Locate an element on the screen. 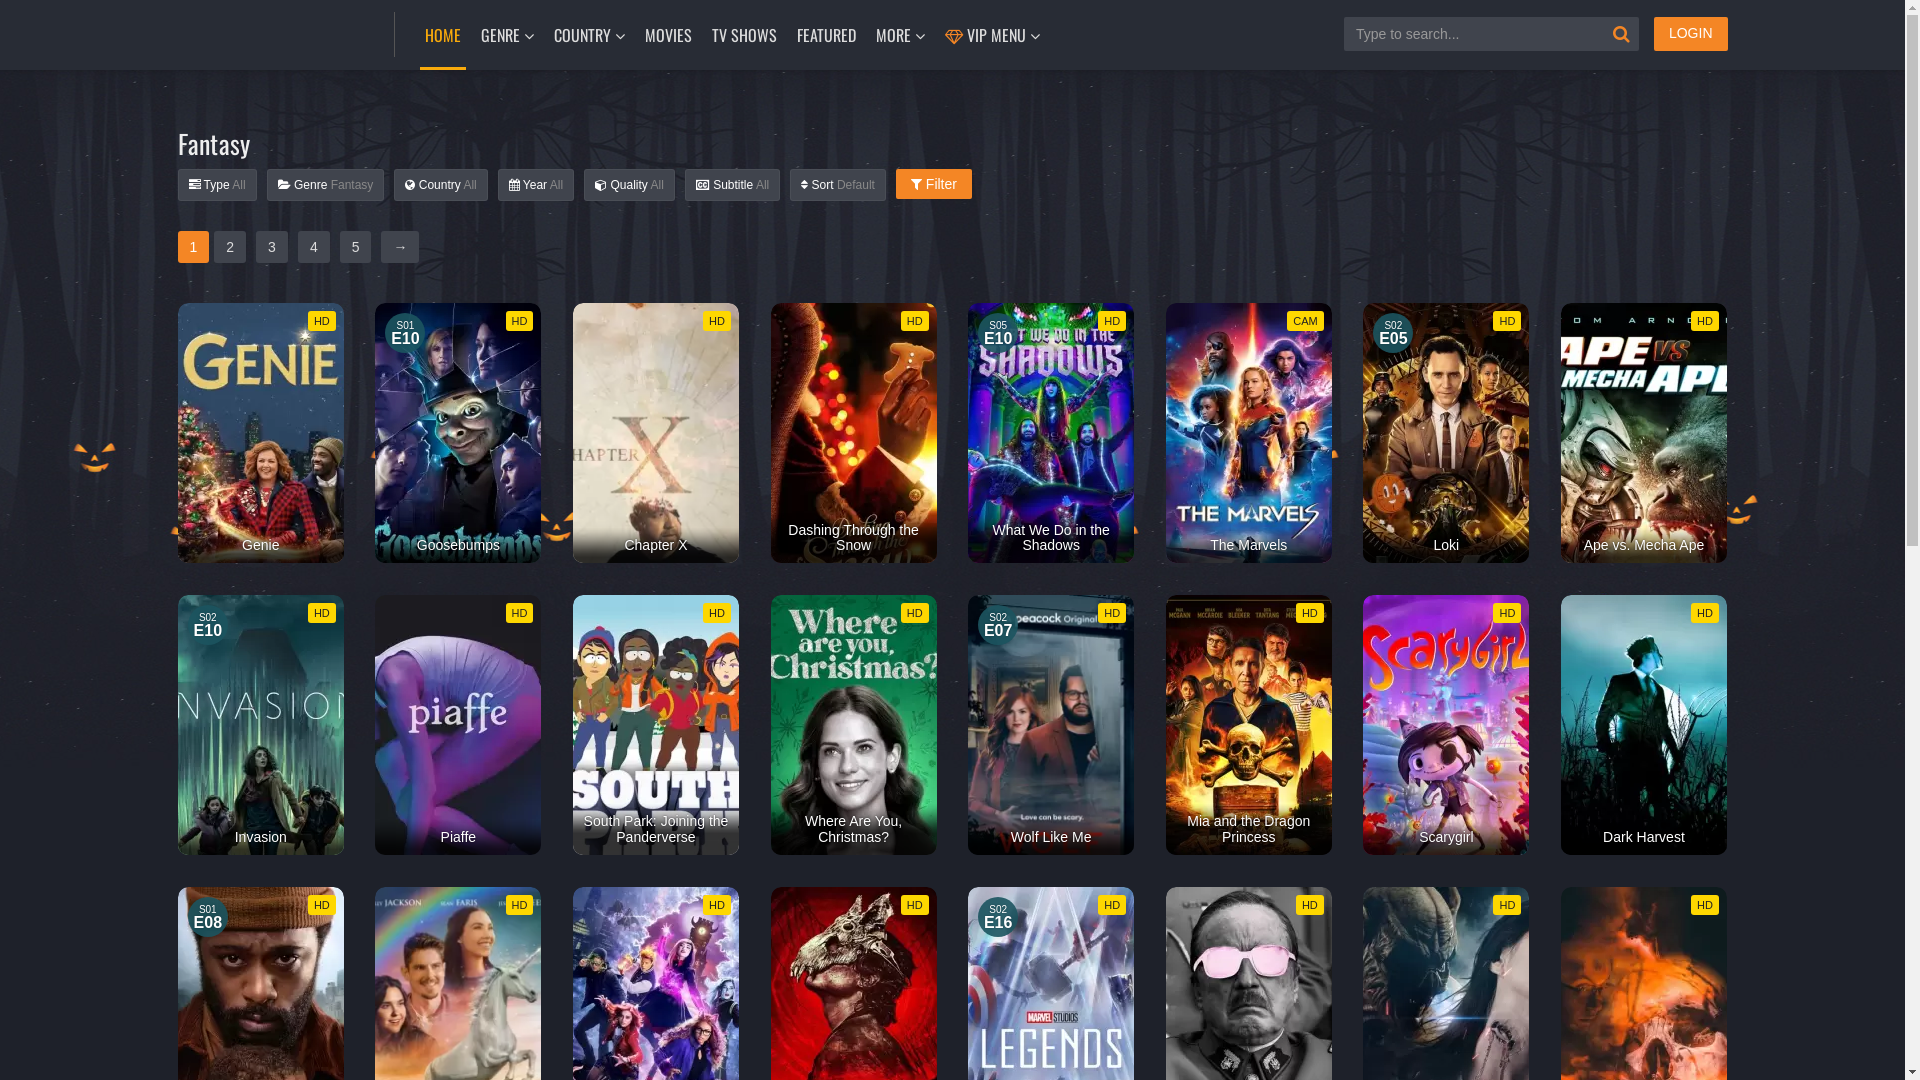 Image resolution: width=1920 pixels, height=1080 pixels. Invasion
S02
E10
HD is located at coordinates (261, 725).